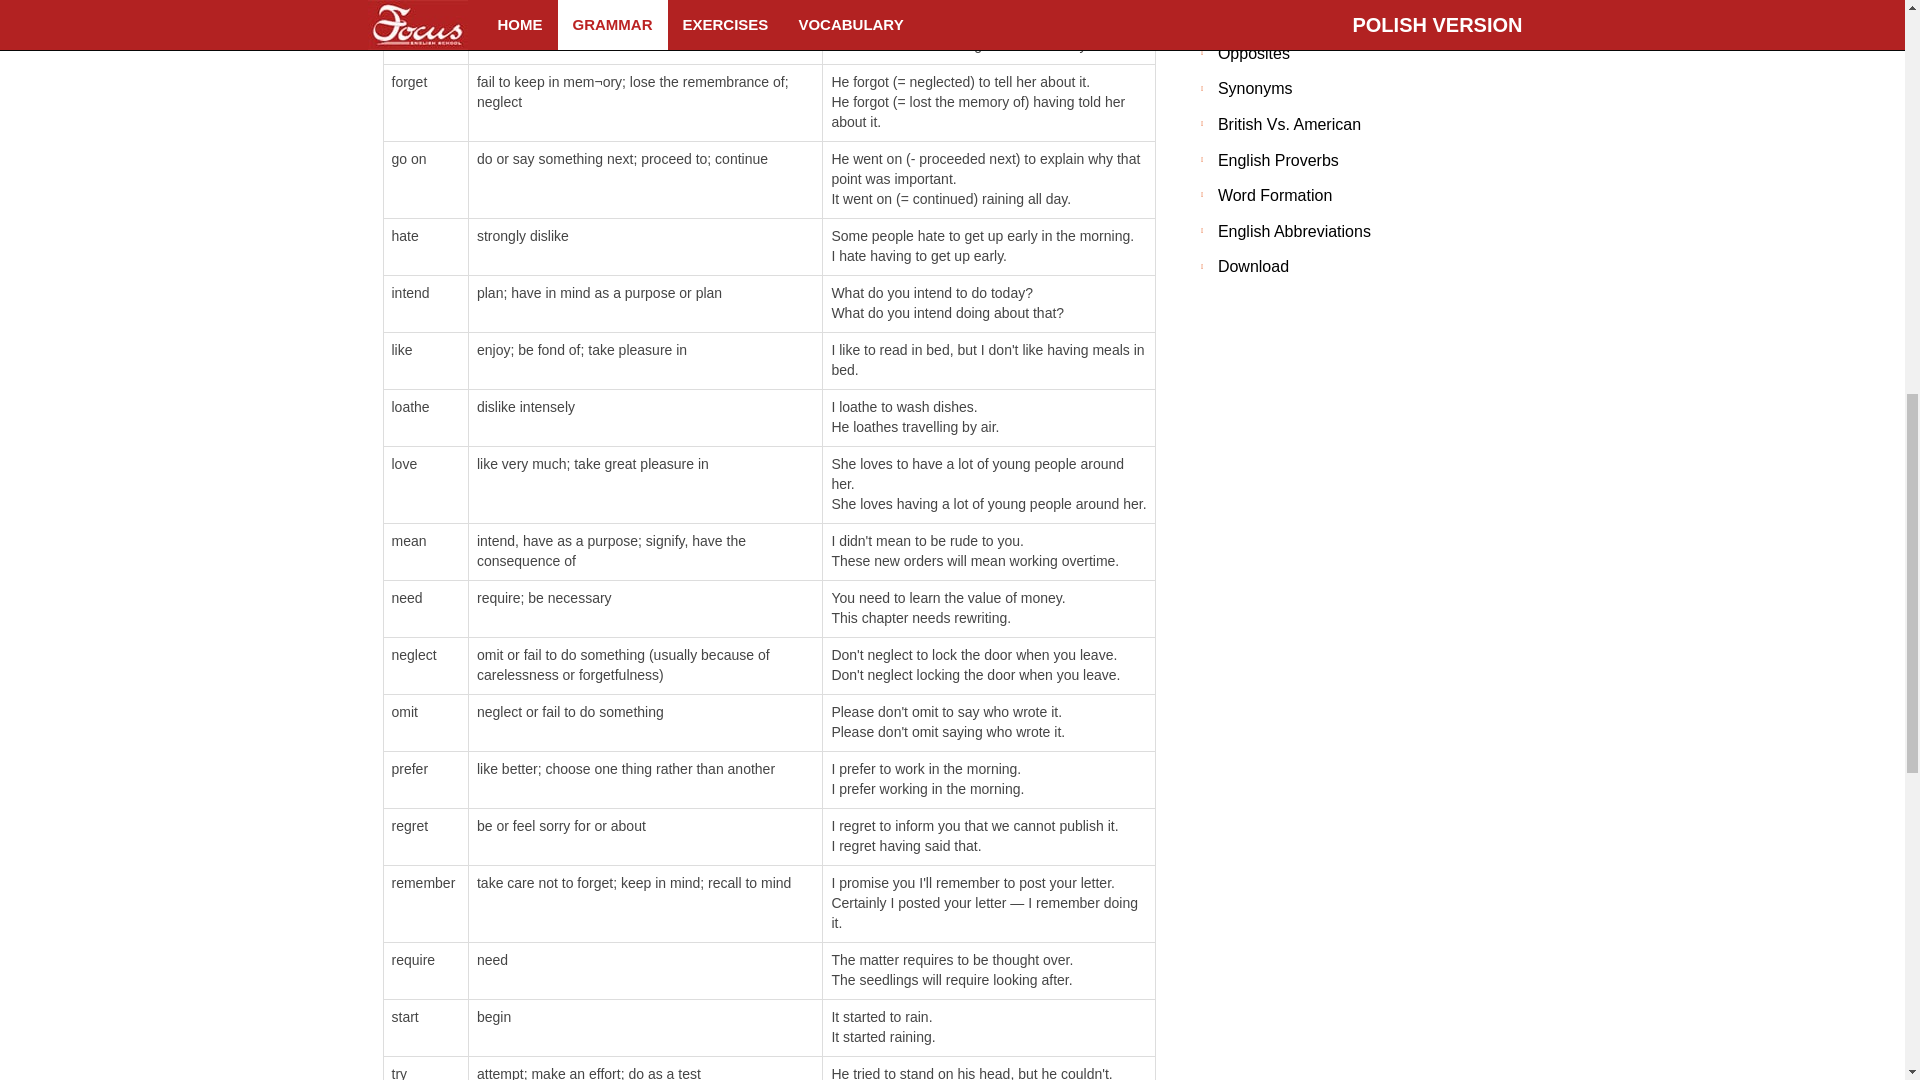 The height and width of the screenshot is (1080, 1920). I want to click on Grammar exercises - Infinitive, so click(494, 938).